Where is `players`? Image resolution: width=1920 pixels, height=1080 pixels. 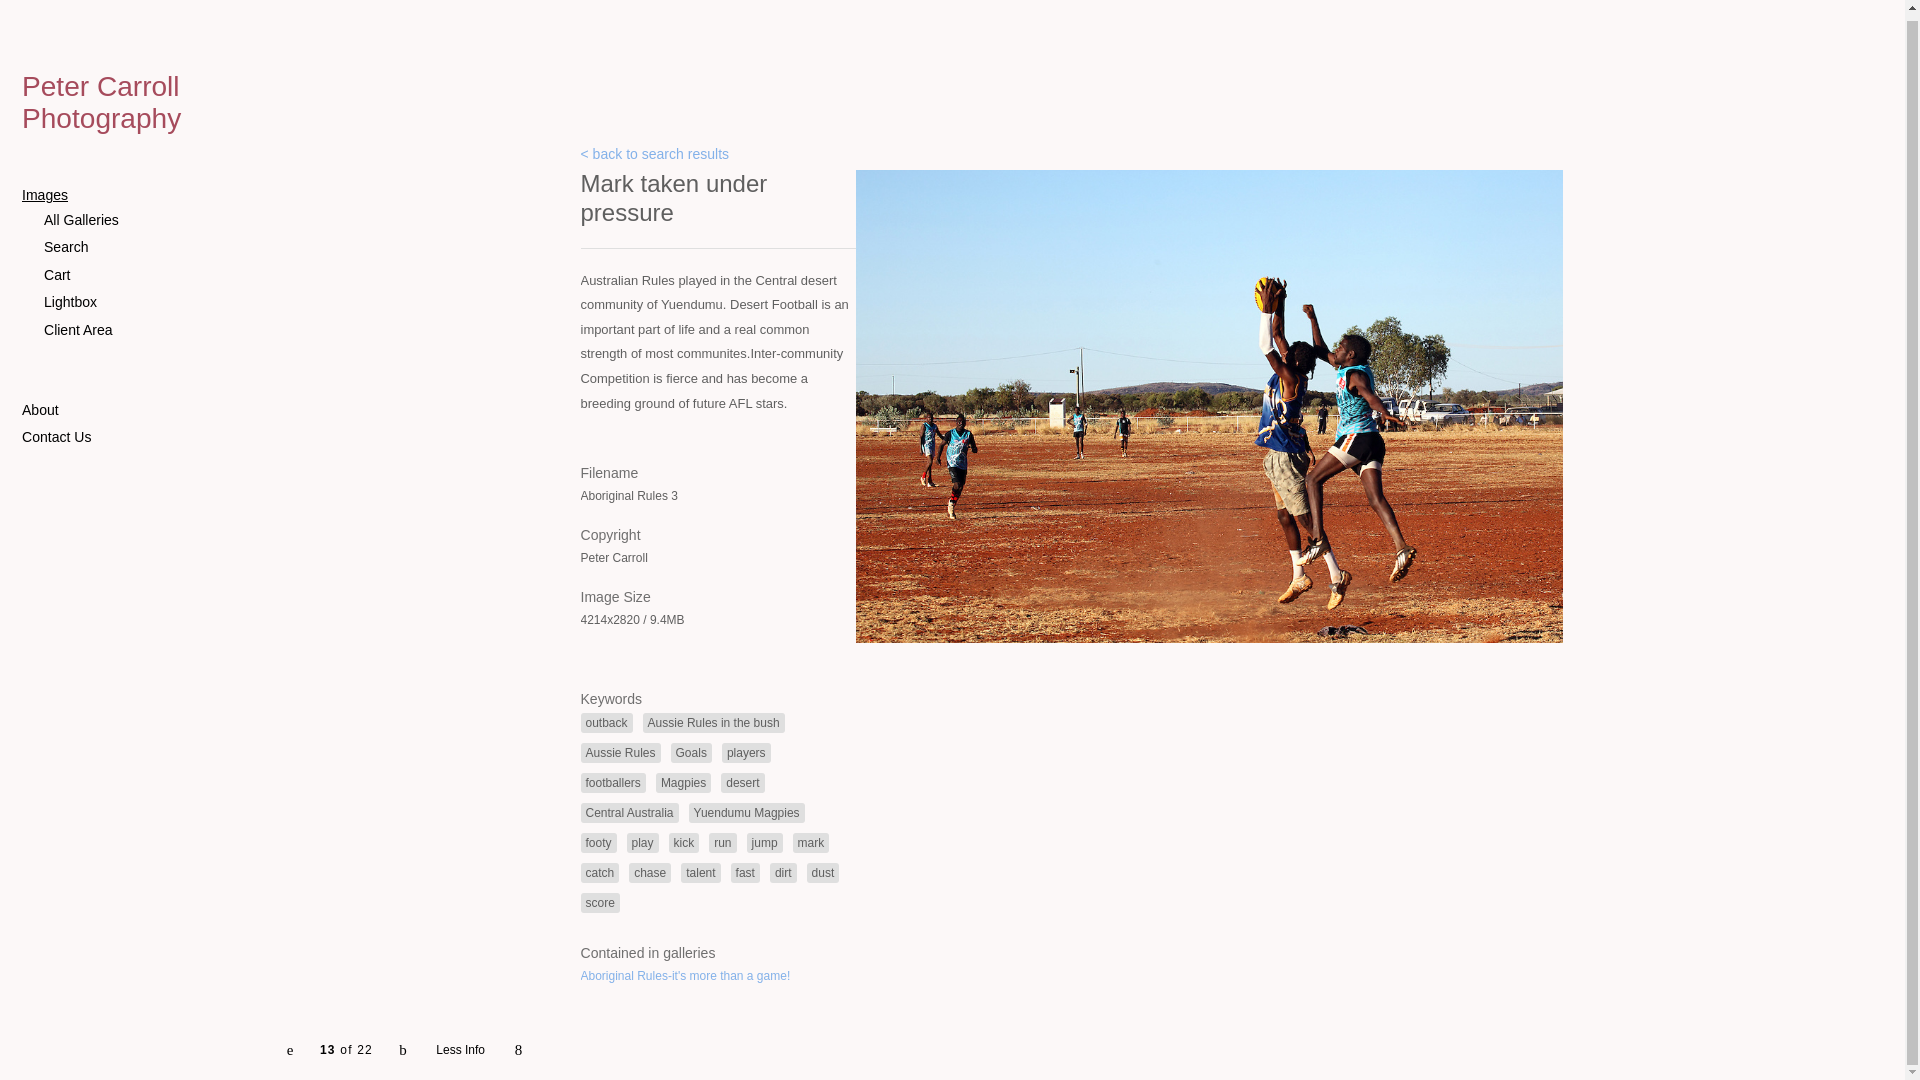
players is located at coordinates (746, 752).